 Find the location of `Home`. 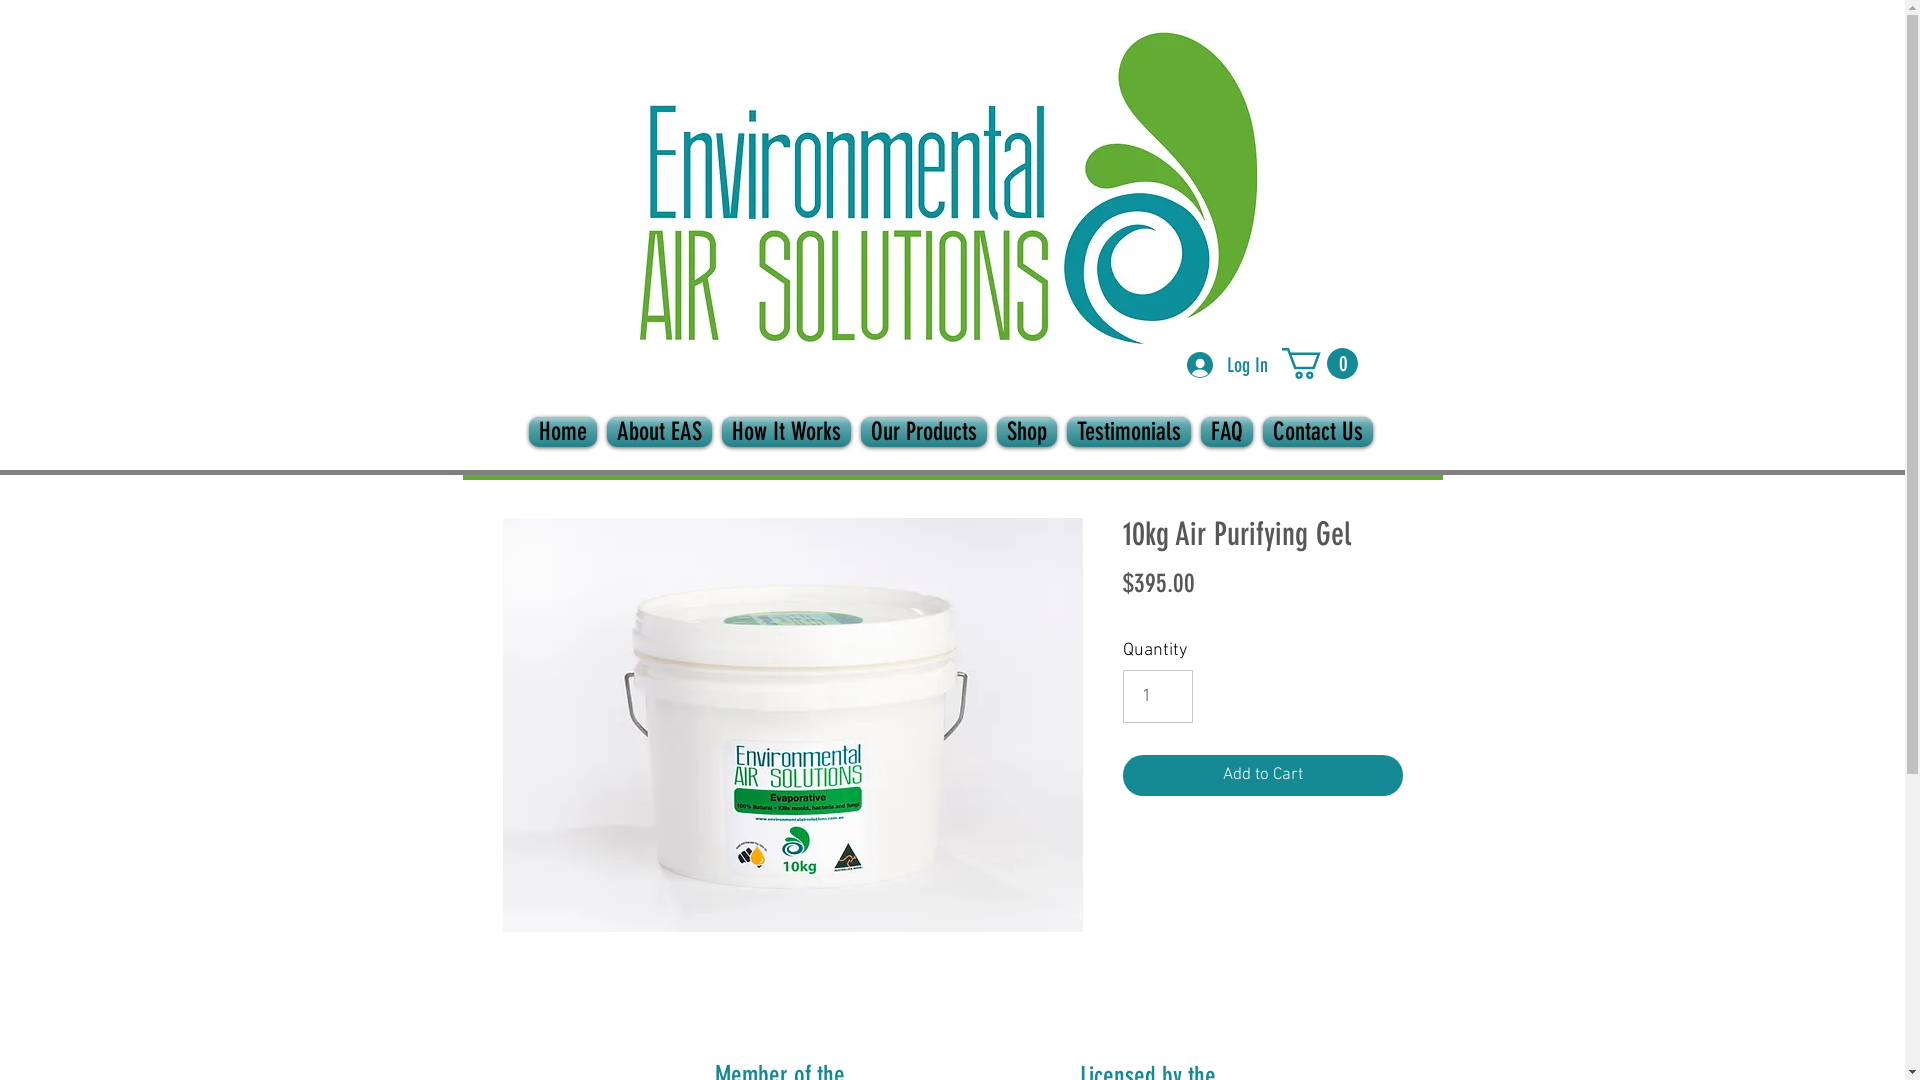

Home is located at coordinates (563, 432).